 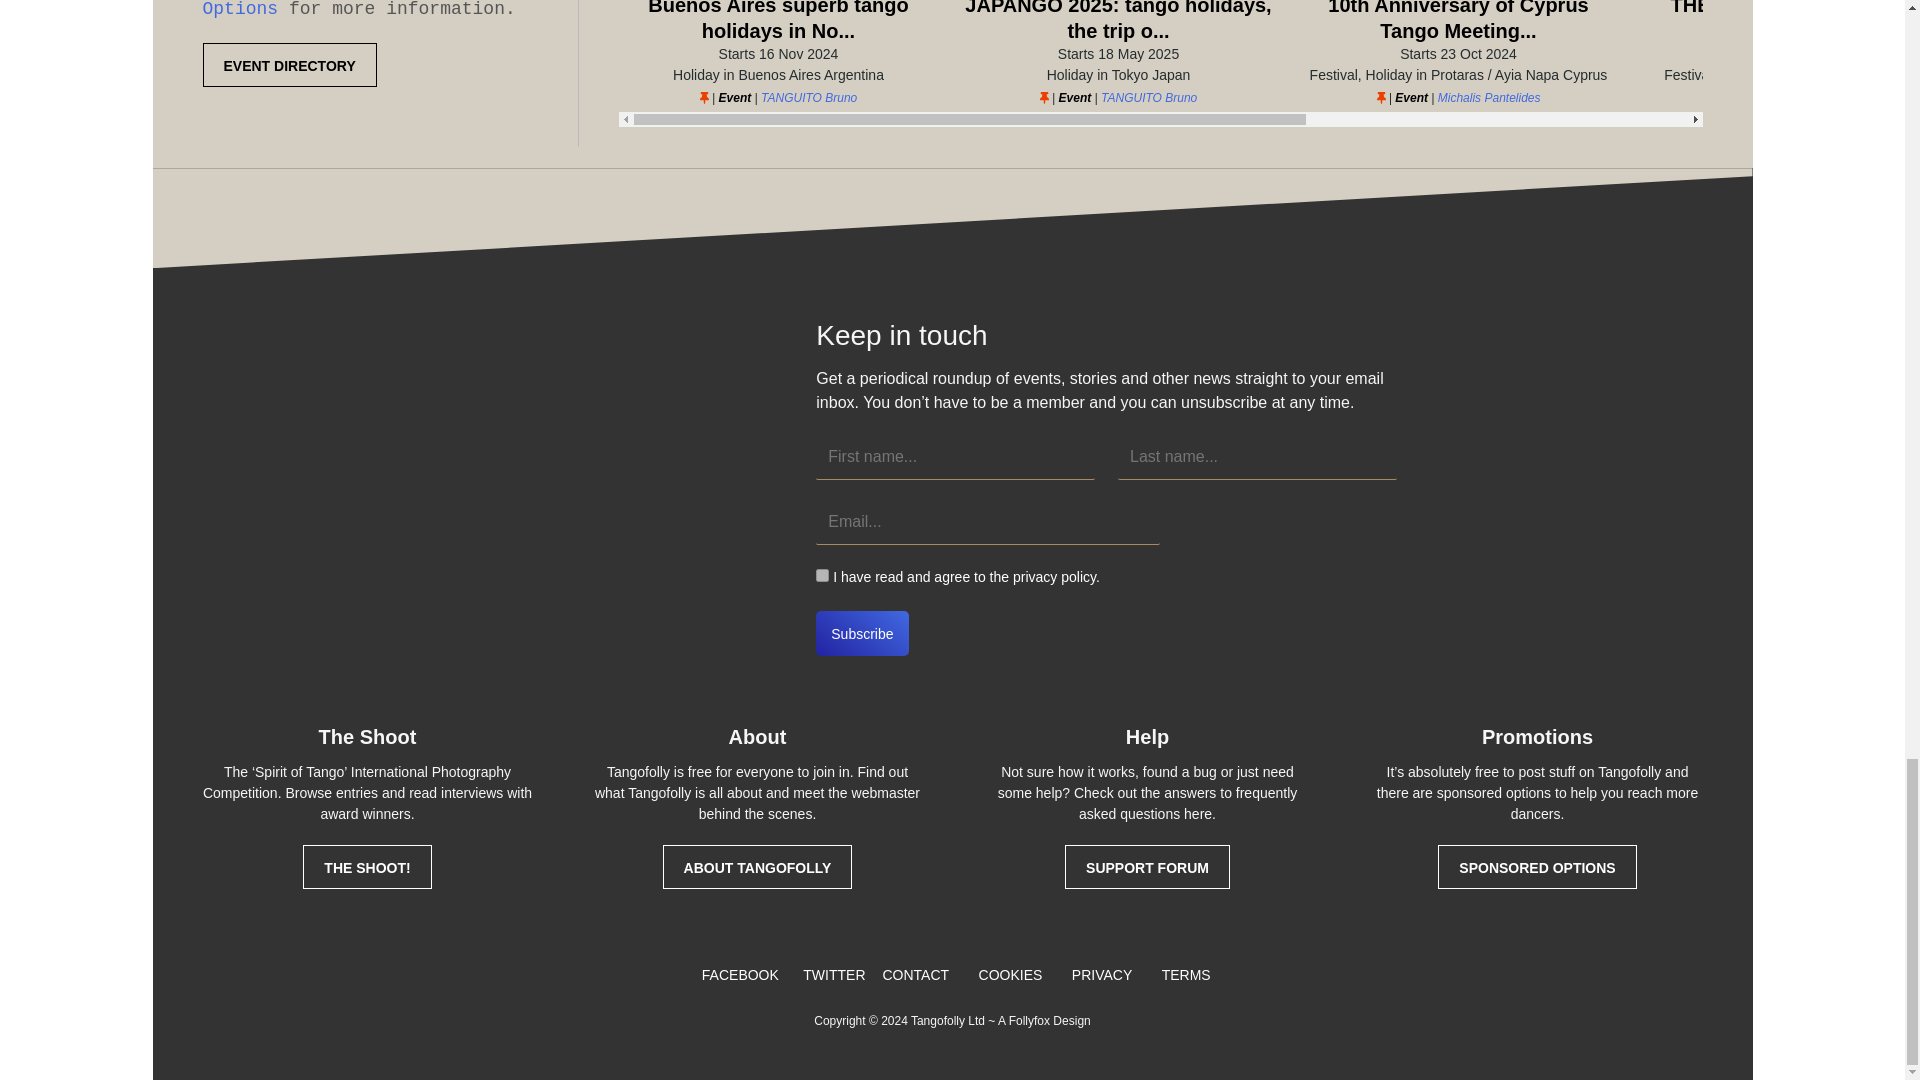 What do you see at coordinates (1148, 97) in the screenshot?
I see `TANGUITO Bruno` at bounding box center [1148, 97].